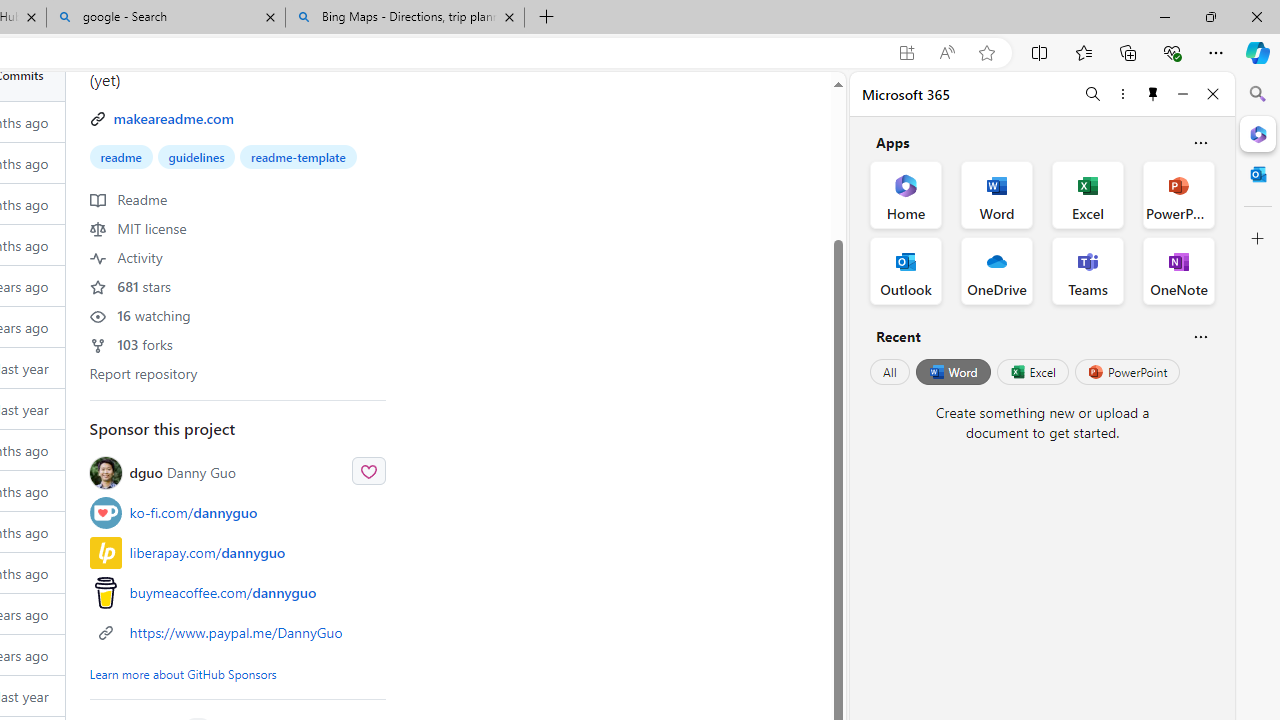  What do you see at coordinates (166, 18) in the screenshot?
I see `google - Search` at bounding box center [166, 18].